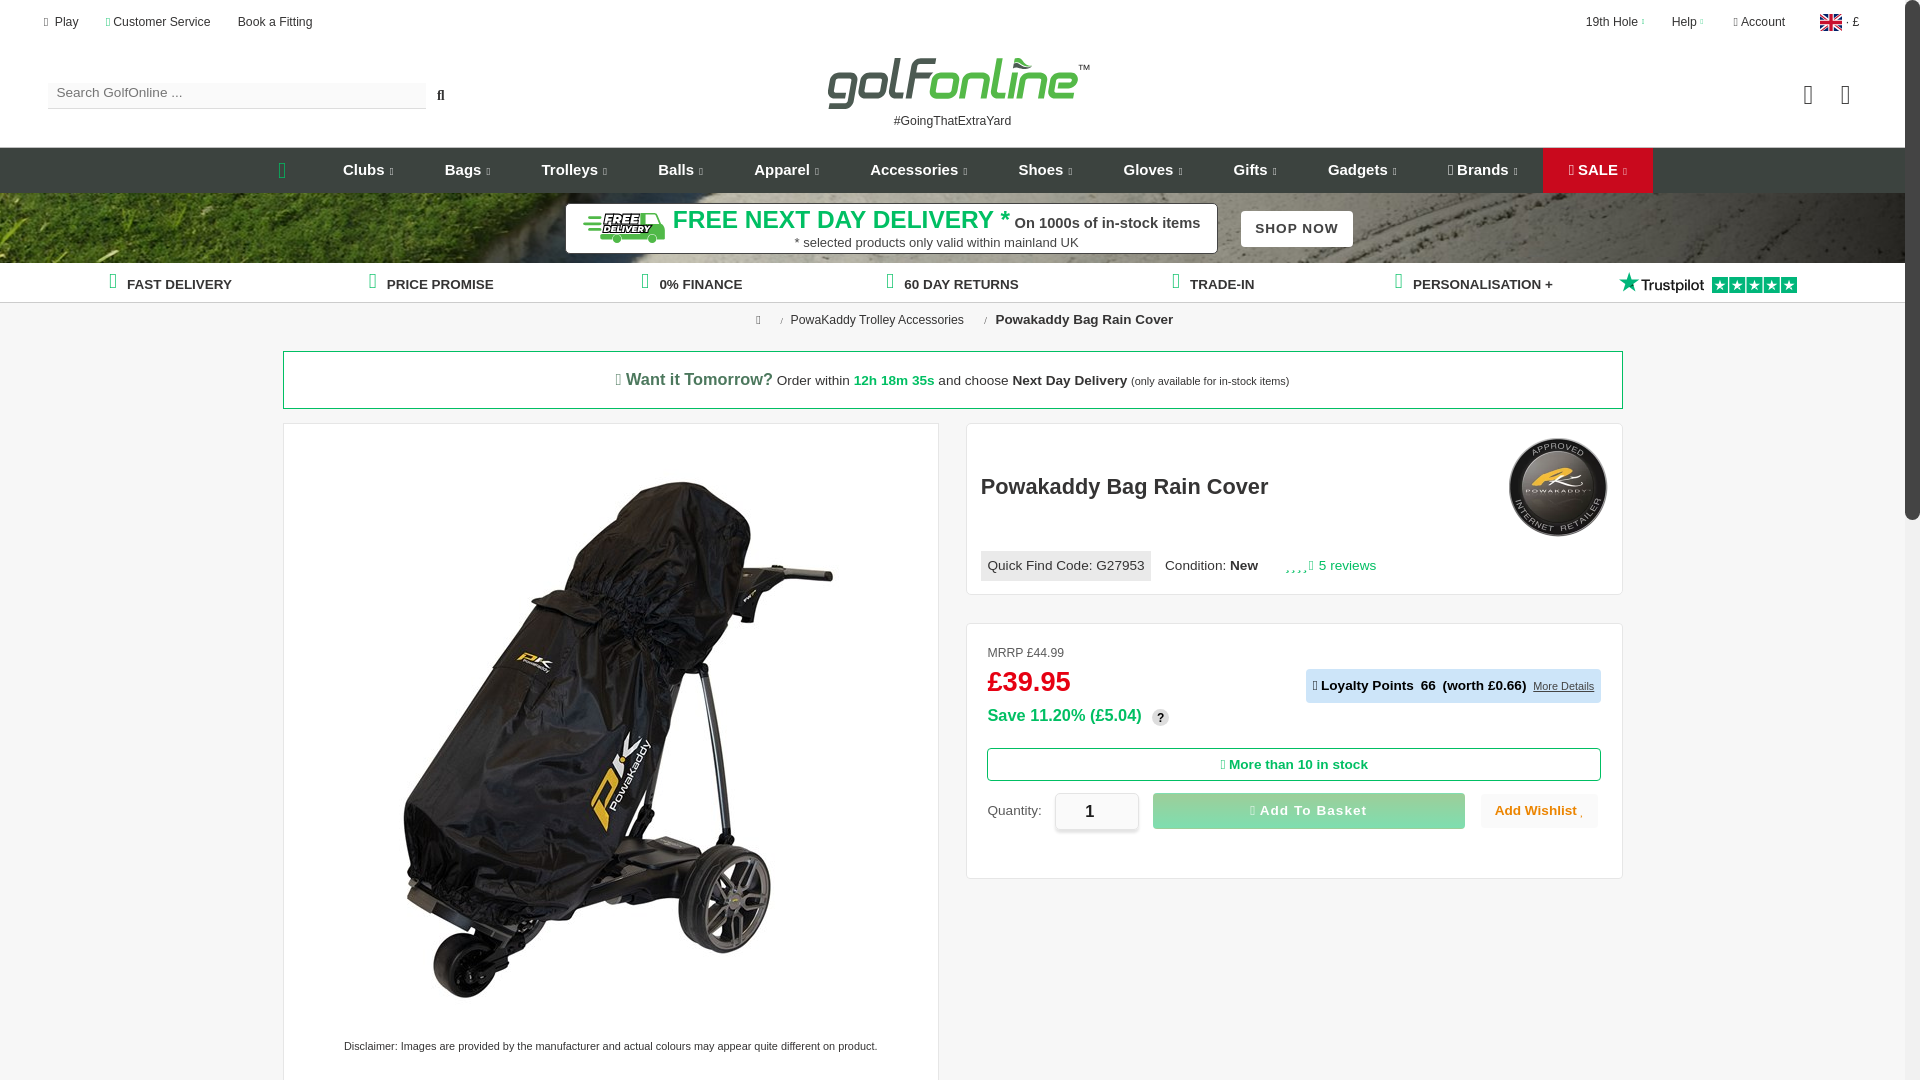  Describe the element at coordinates (1254, 170) in the screenshot. I see `Gifts` at that location.